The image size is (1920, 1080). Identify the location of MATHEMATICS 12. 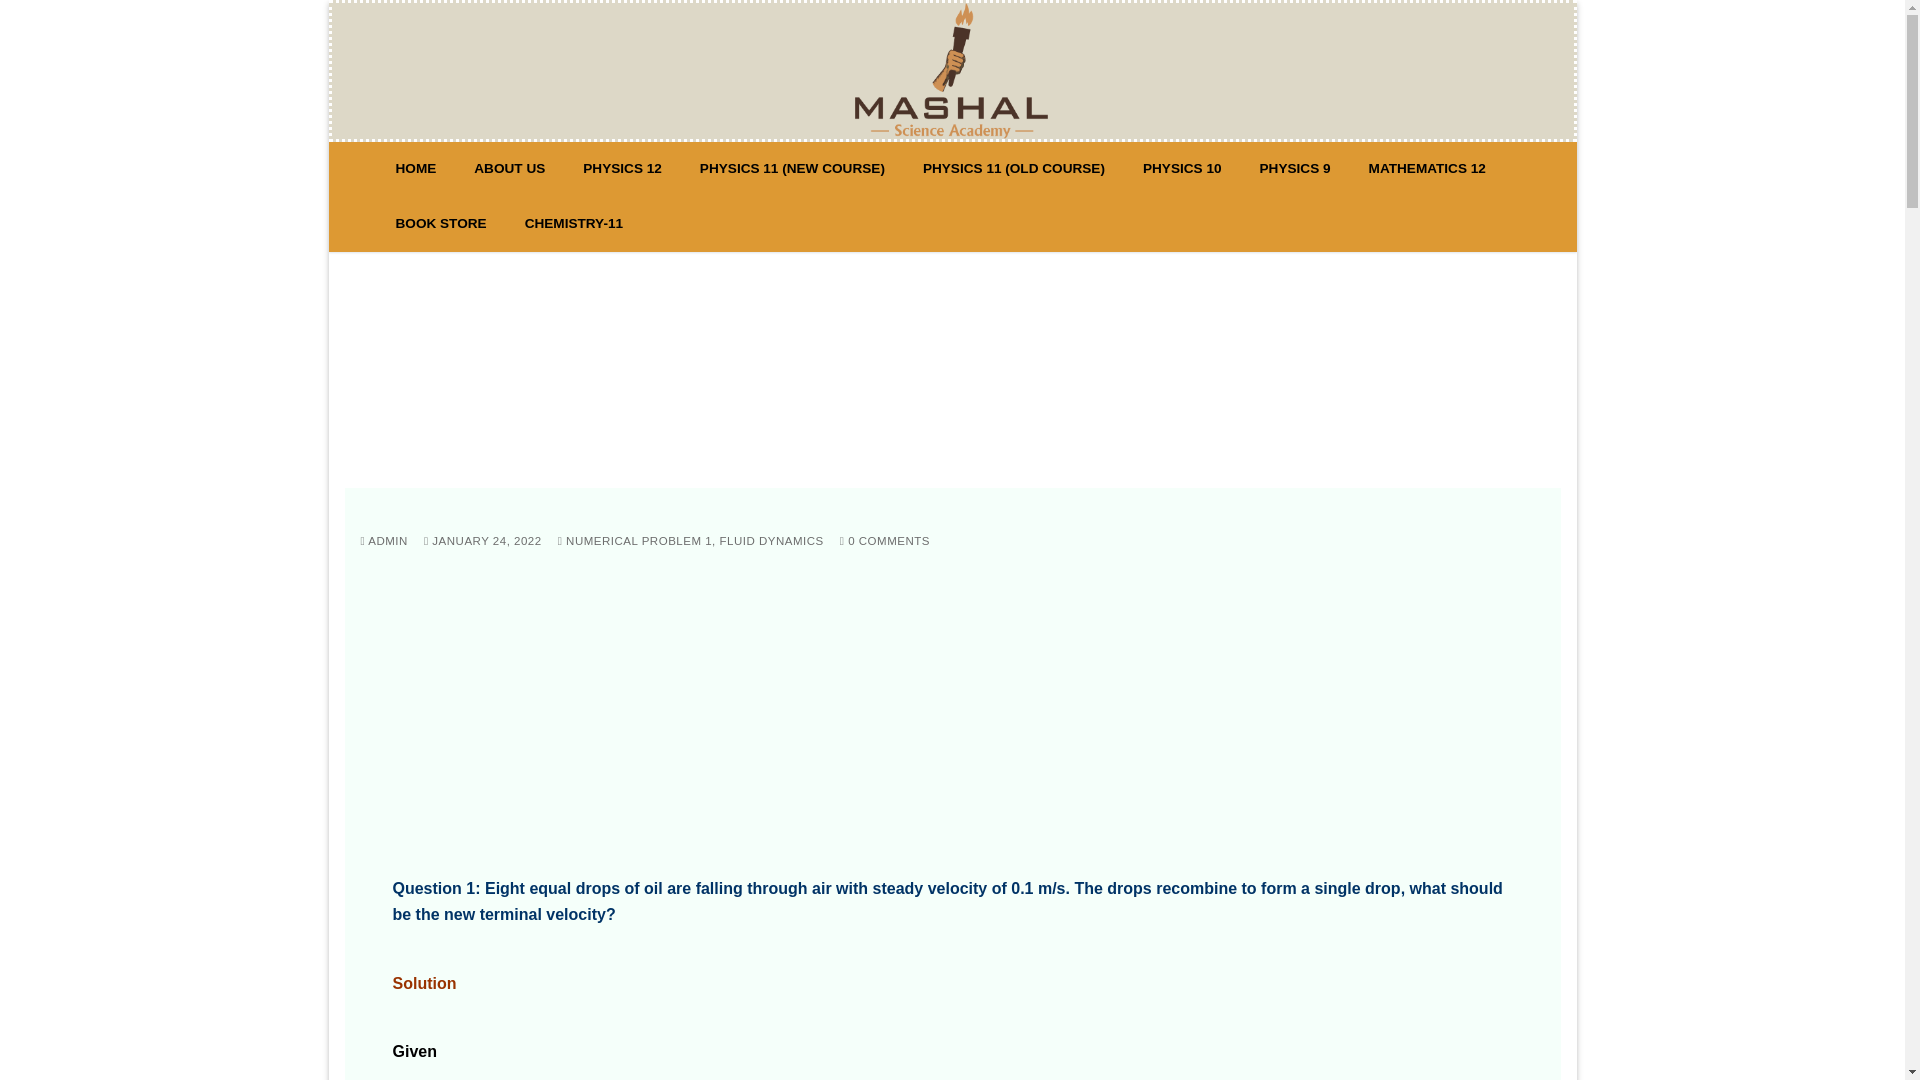
(1427, 169).